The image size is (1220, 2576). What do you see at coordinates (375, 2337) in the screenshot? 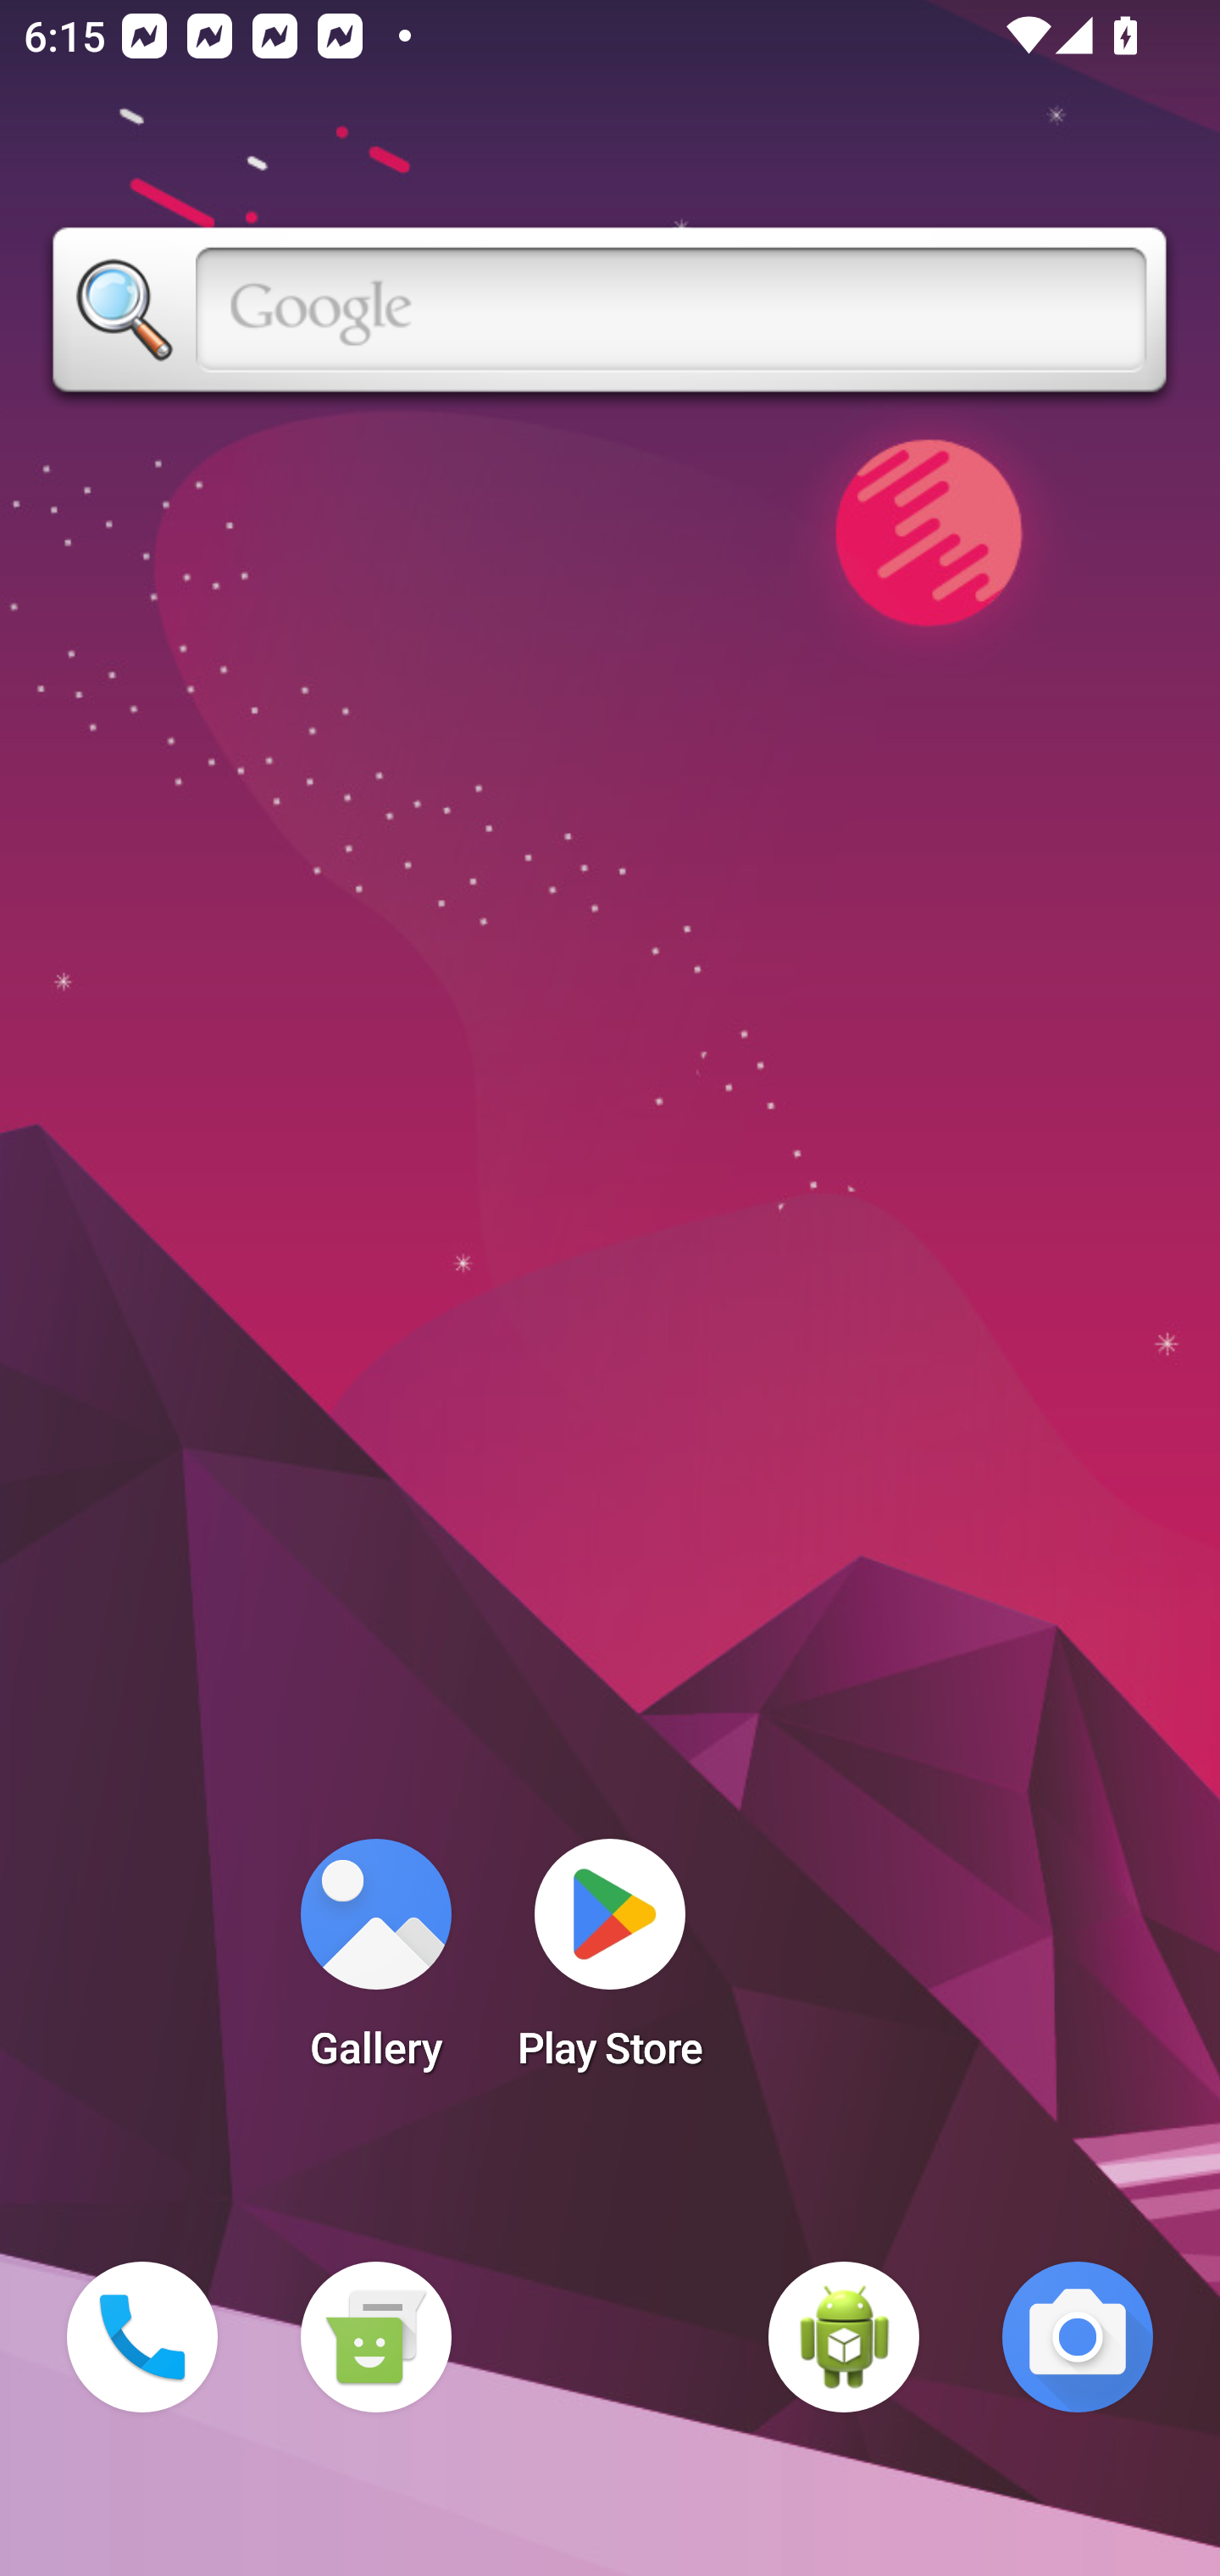
I see `Messaging` at bounding box center [375, 2337].